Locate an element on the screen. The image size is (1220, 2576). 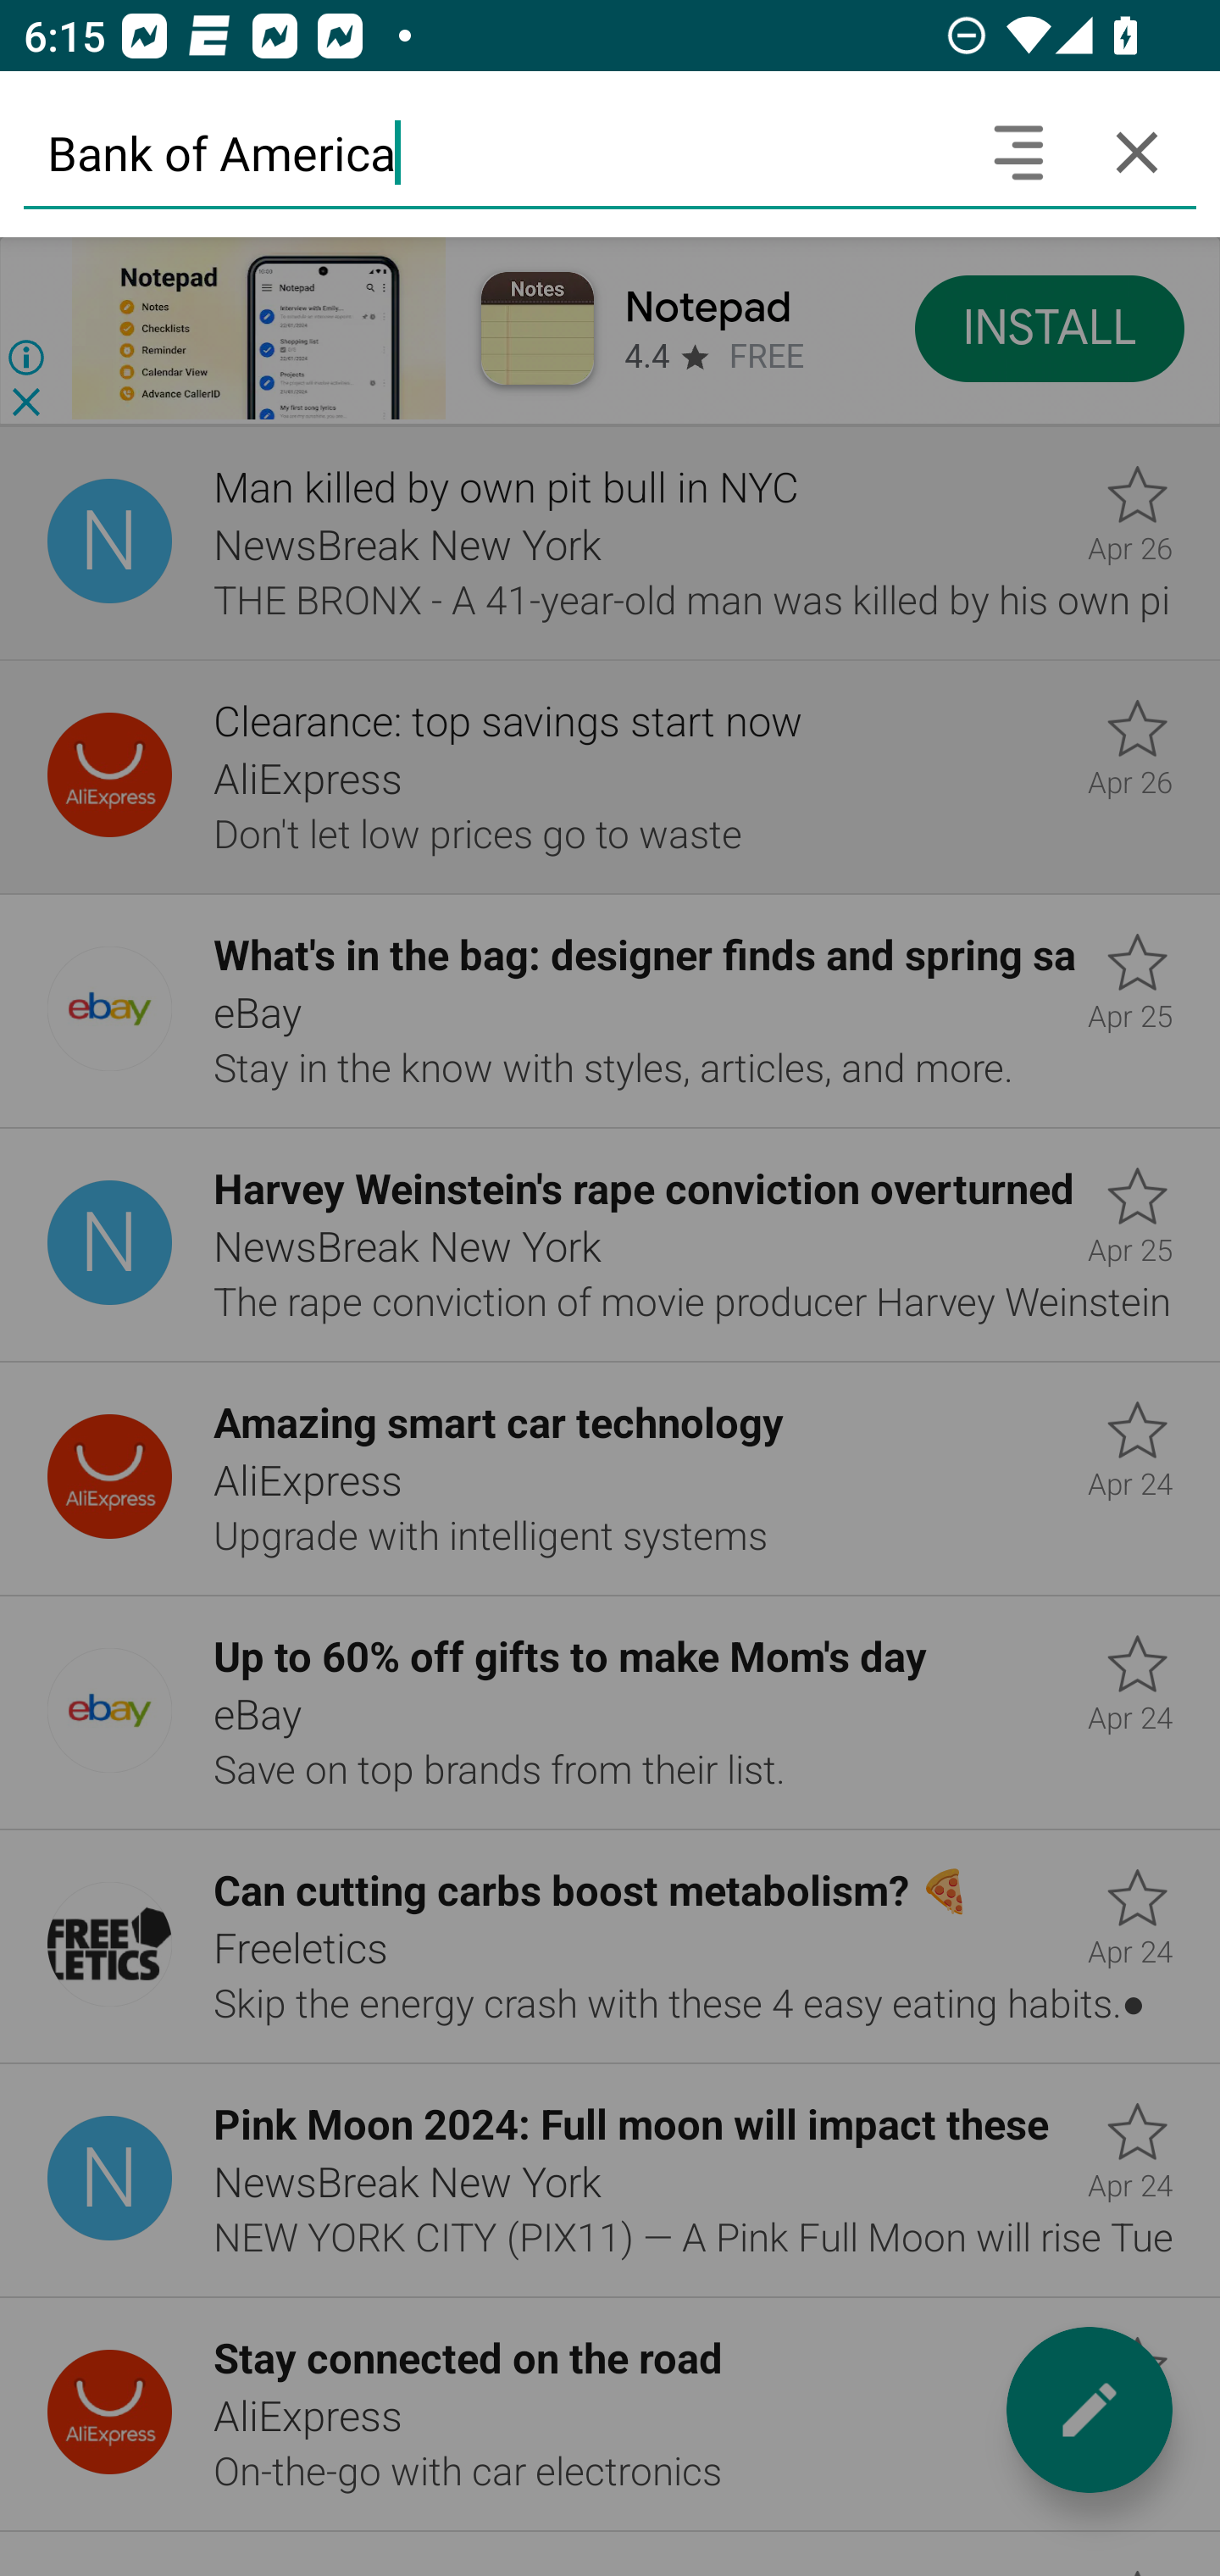
Search headers and text is located at coordinates (1018, 152).